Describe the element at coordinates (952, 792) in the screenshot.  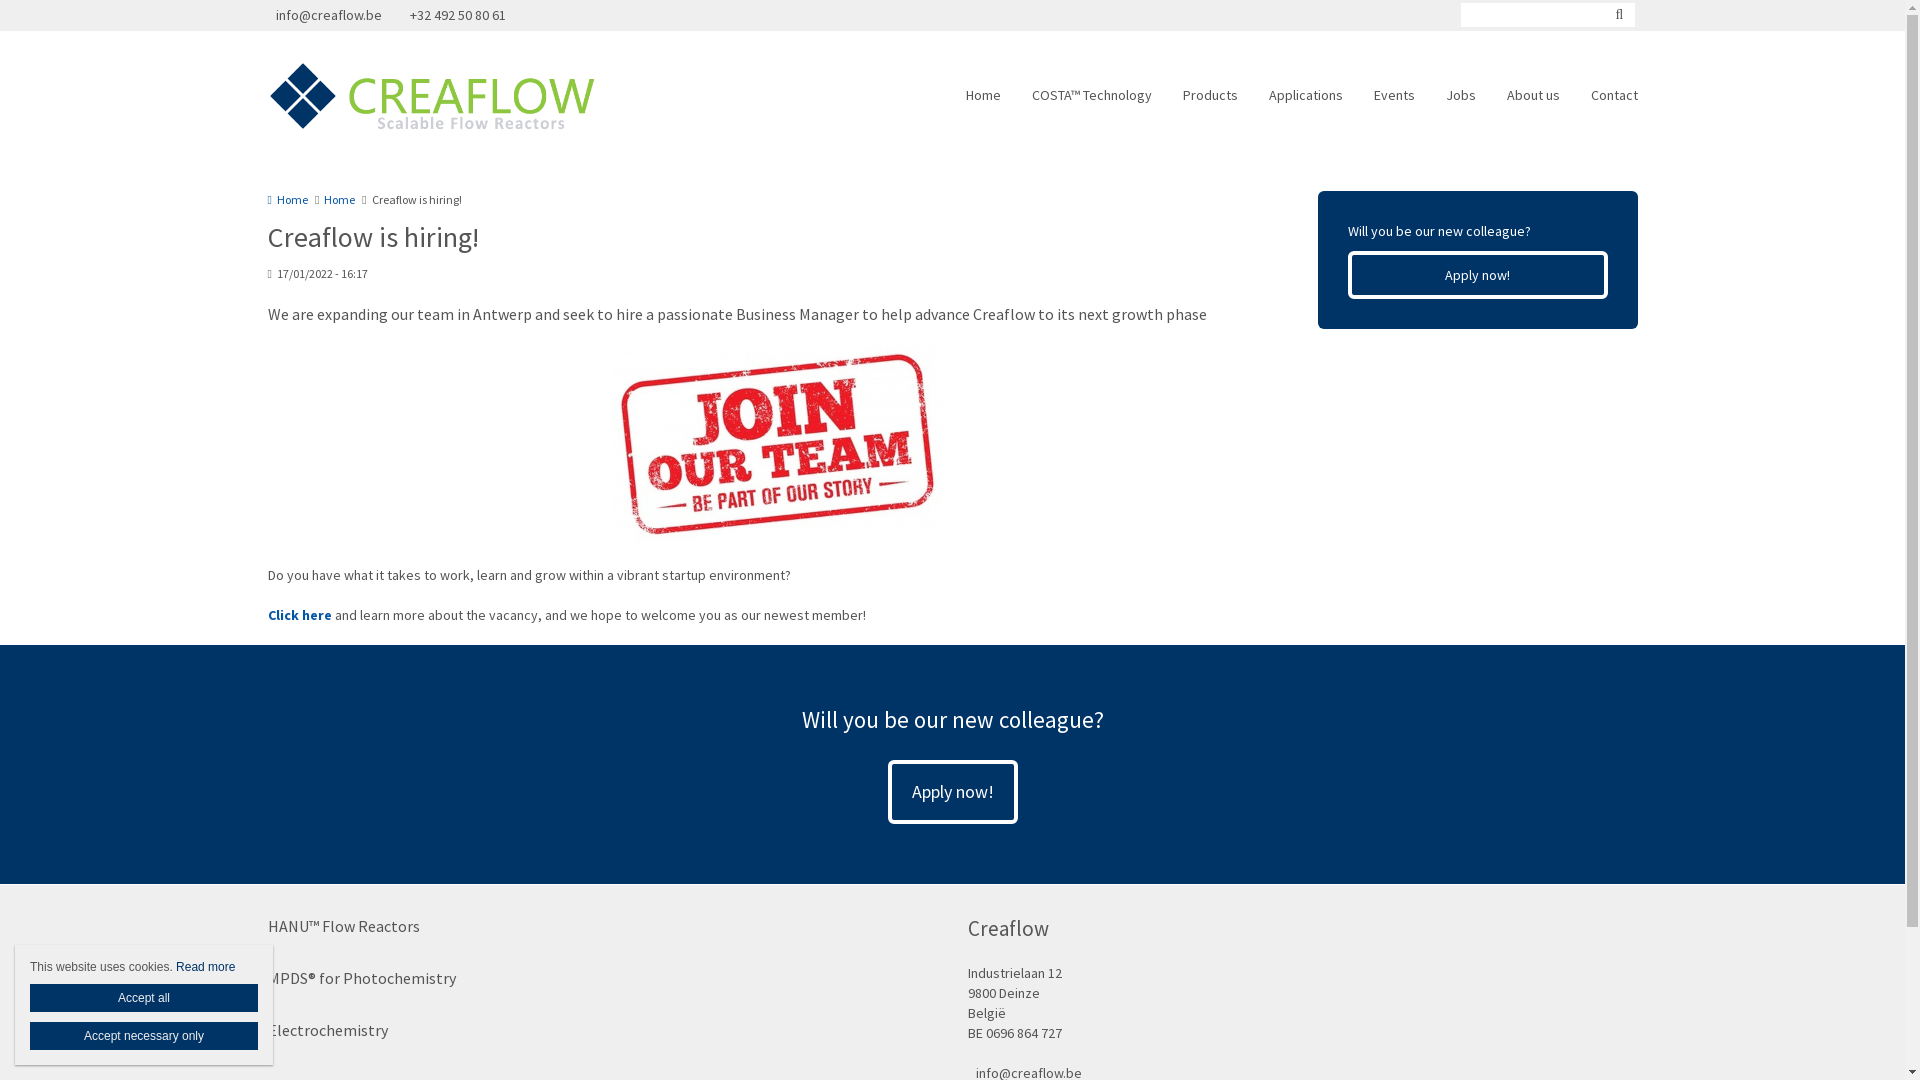
I see `Apply now!` at that location.